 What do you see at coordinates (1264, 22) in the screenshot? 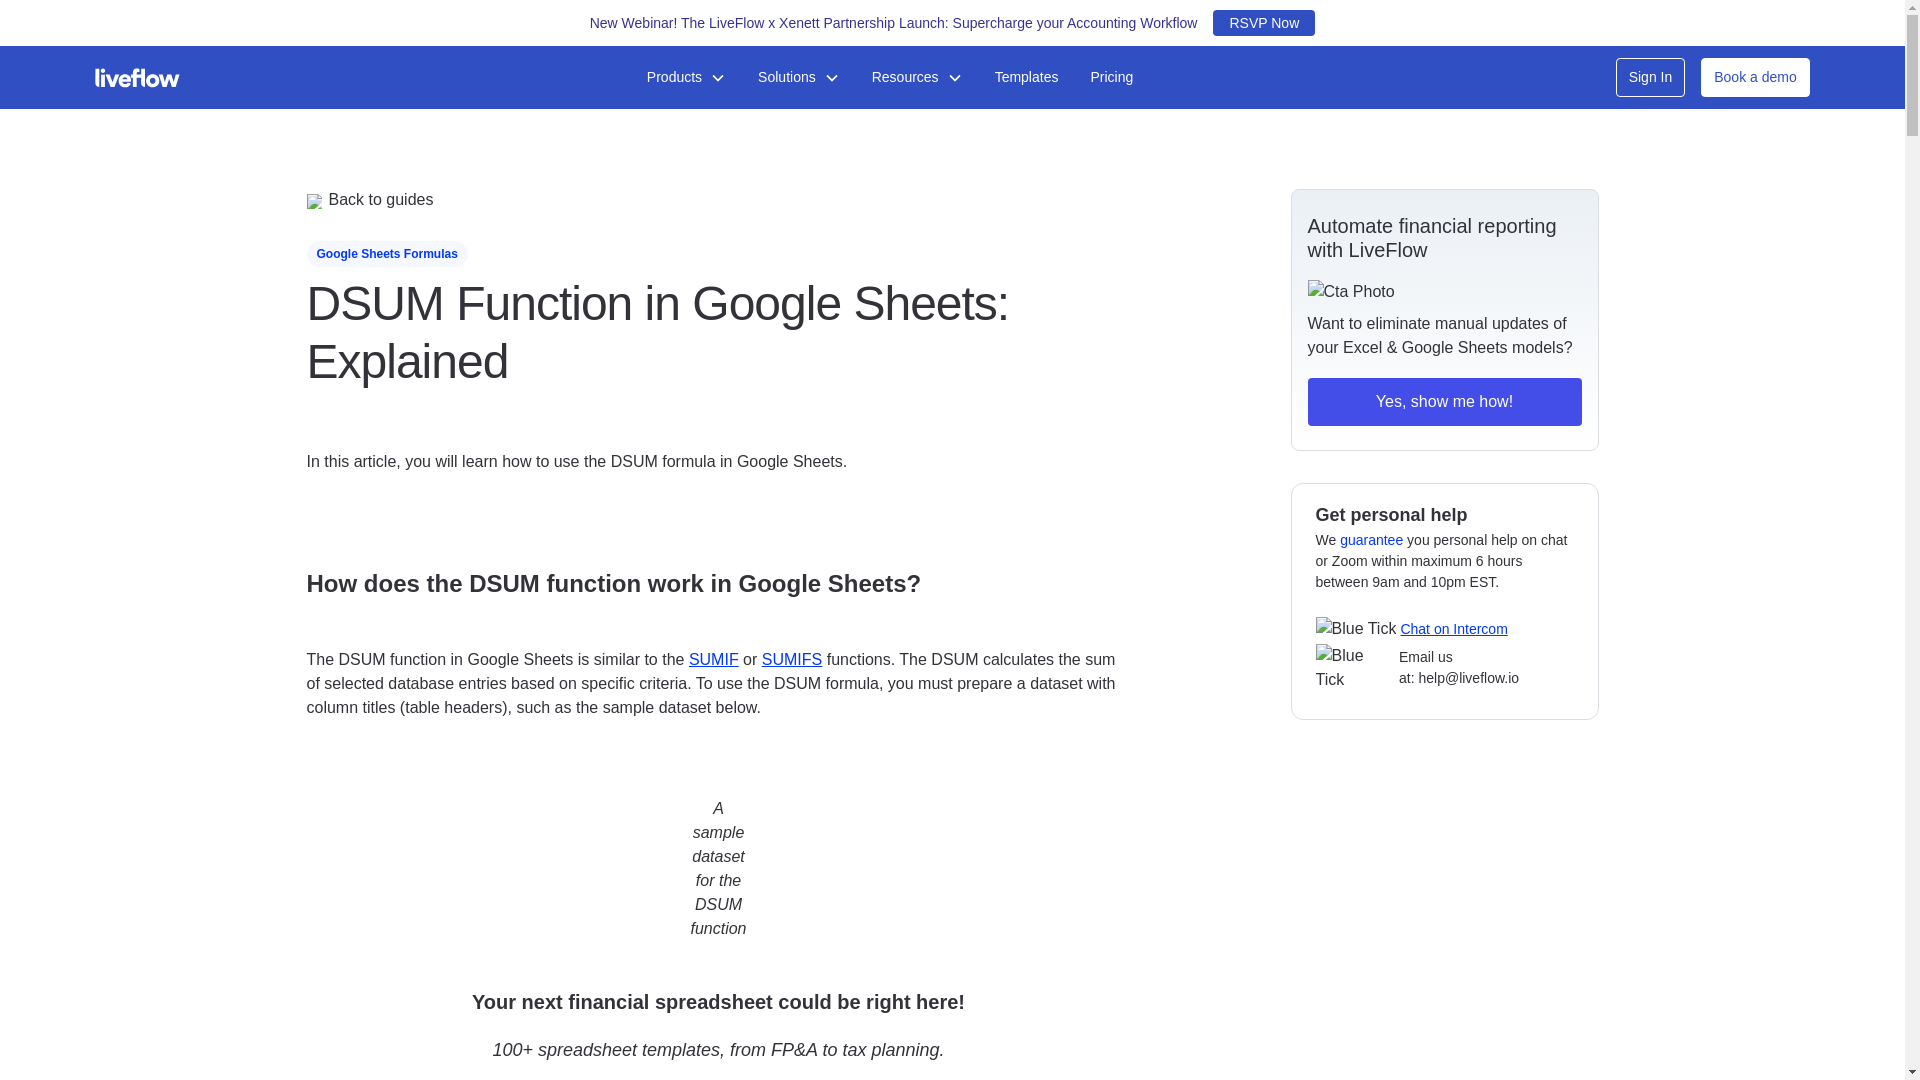
I see `RSVP Now` at bounding box center [1264, 22].